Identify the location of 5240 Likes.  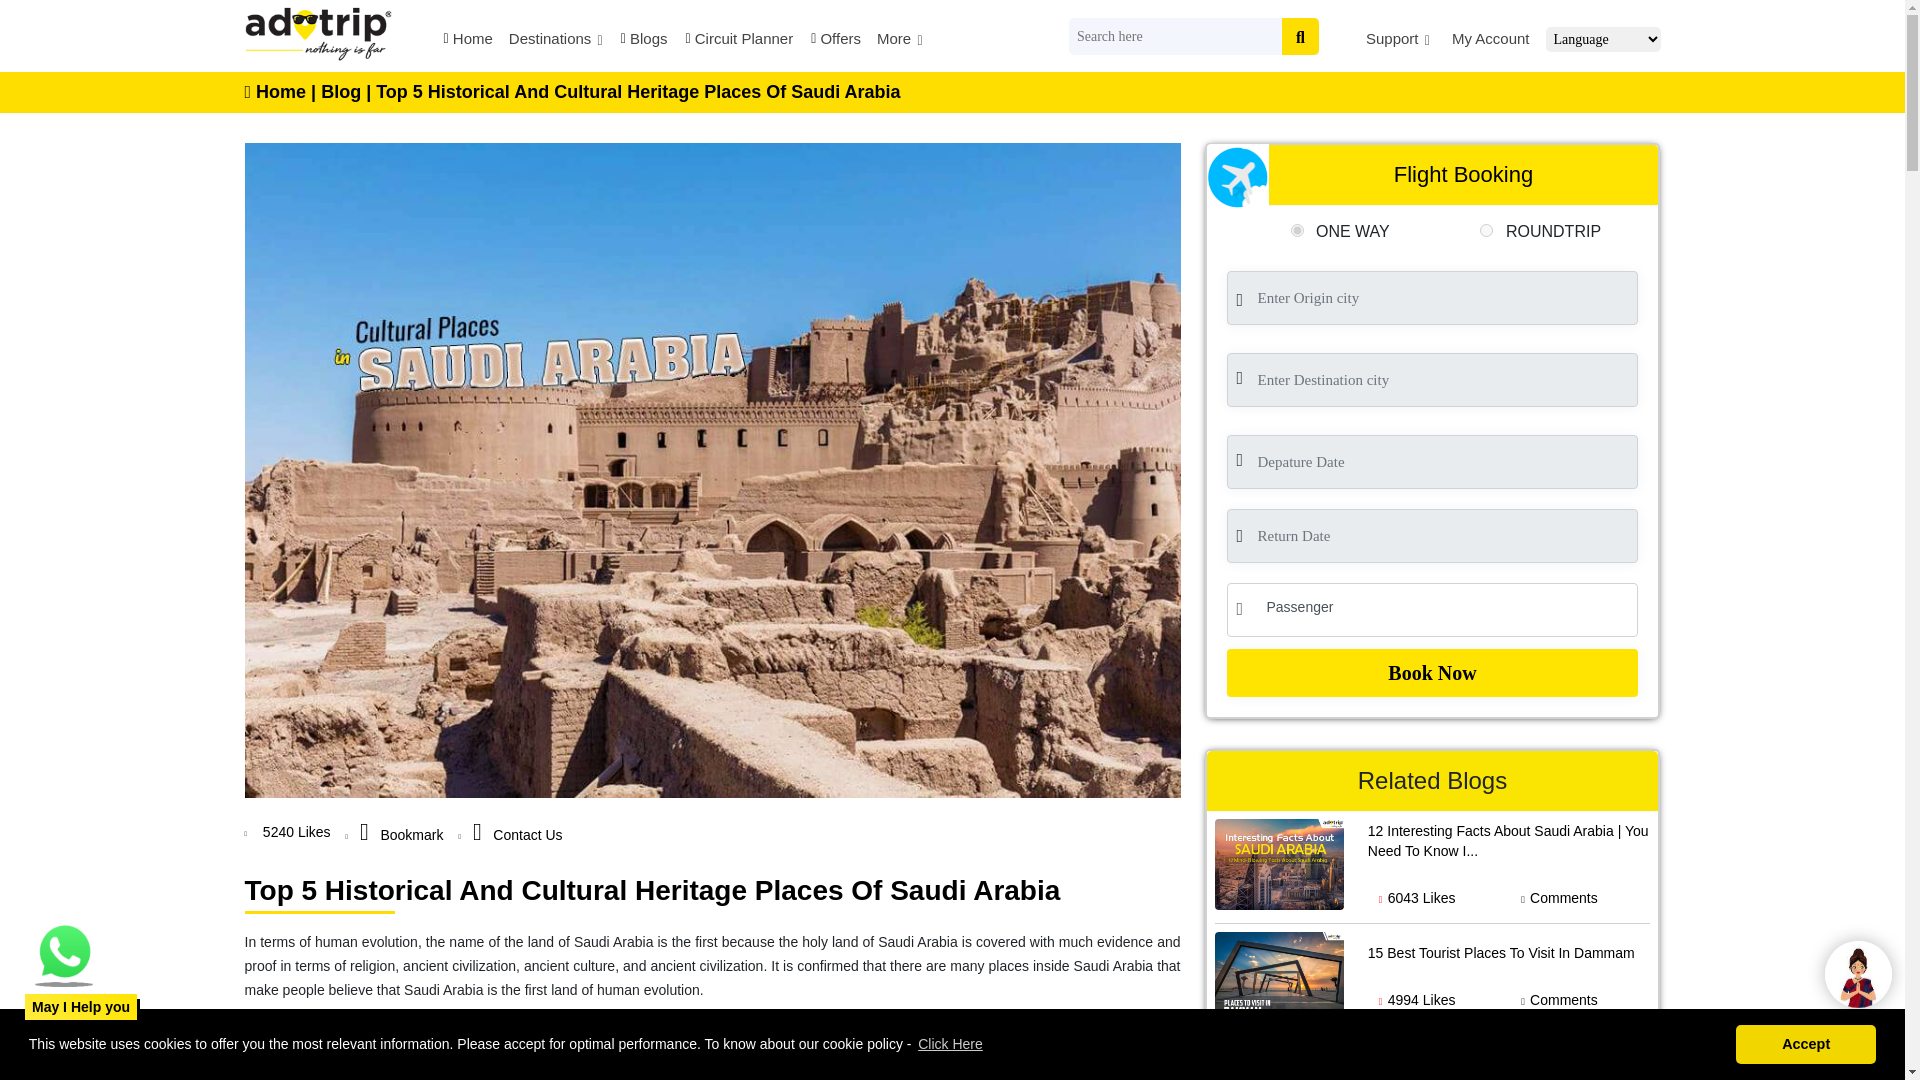
(294, 832).